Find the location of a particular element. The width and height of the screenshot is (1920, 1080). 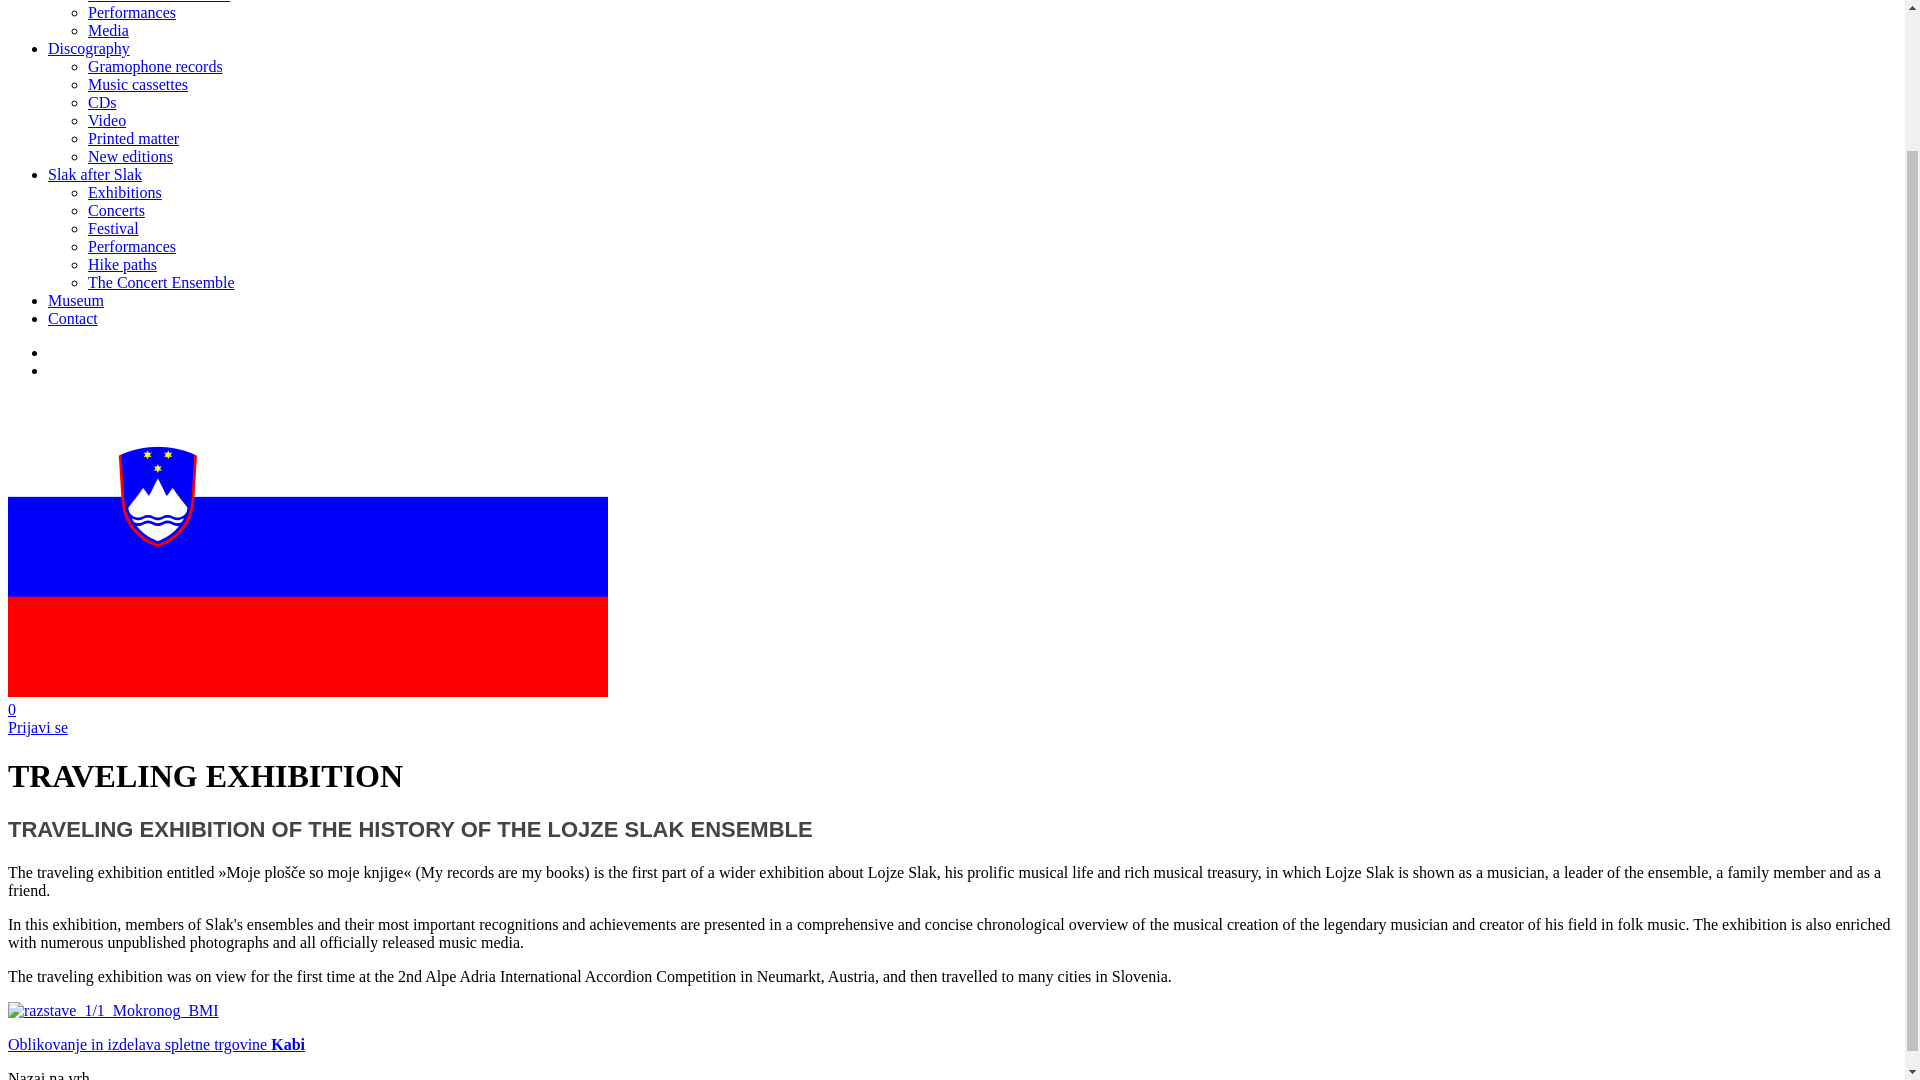

Discography is located at coordinates (89, 48).